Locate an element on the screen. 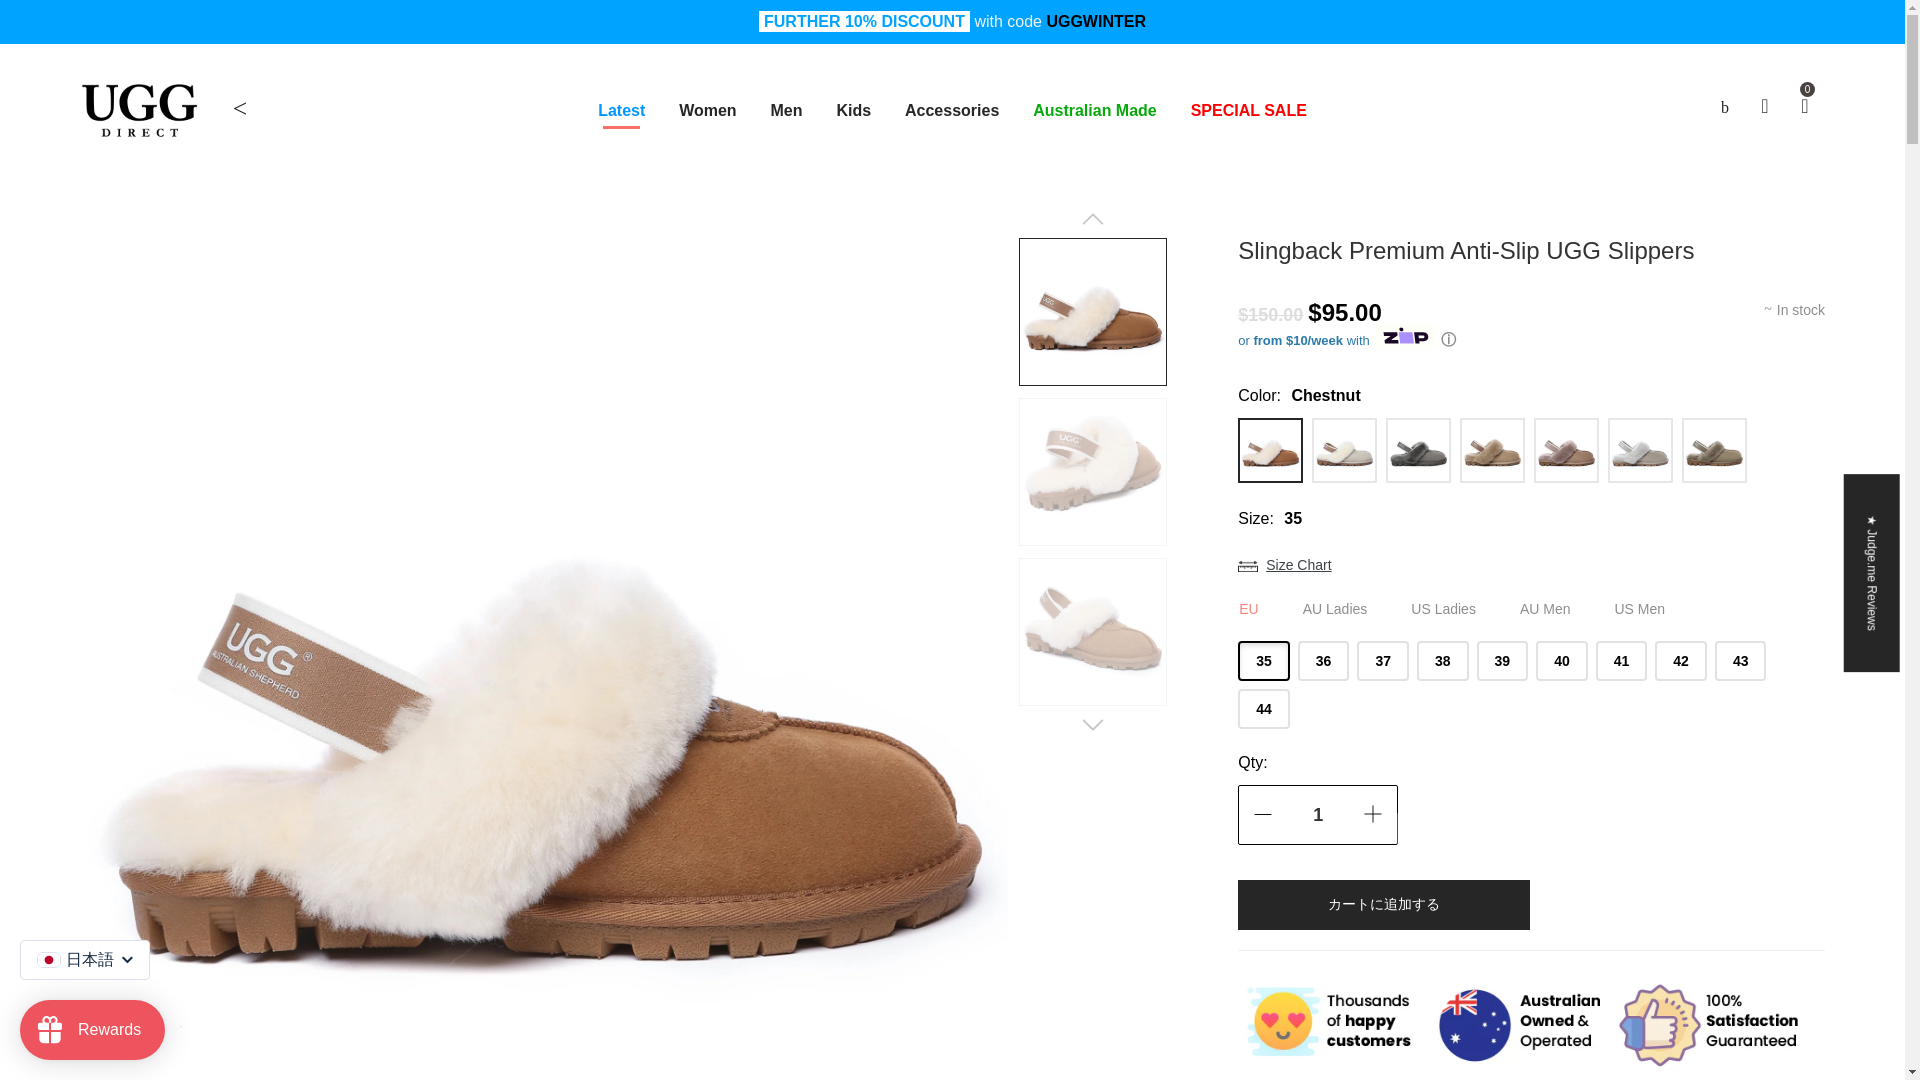 This screenshot has height=1080, width=1920. Brown is located at coordinates (1492, 450).